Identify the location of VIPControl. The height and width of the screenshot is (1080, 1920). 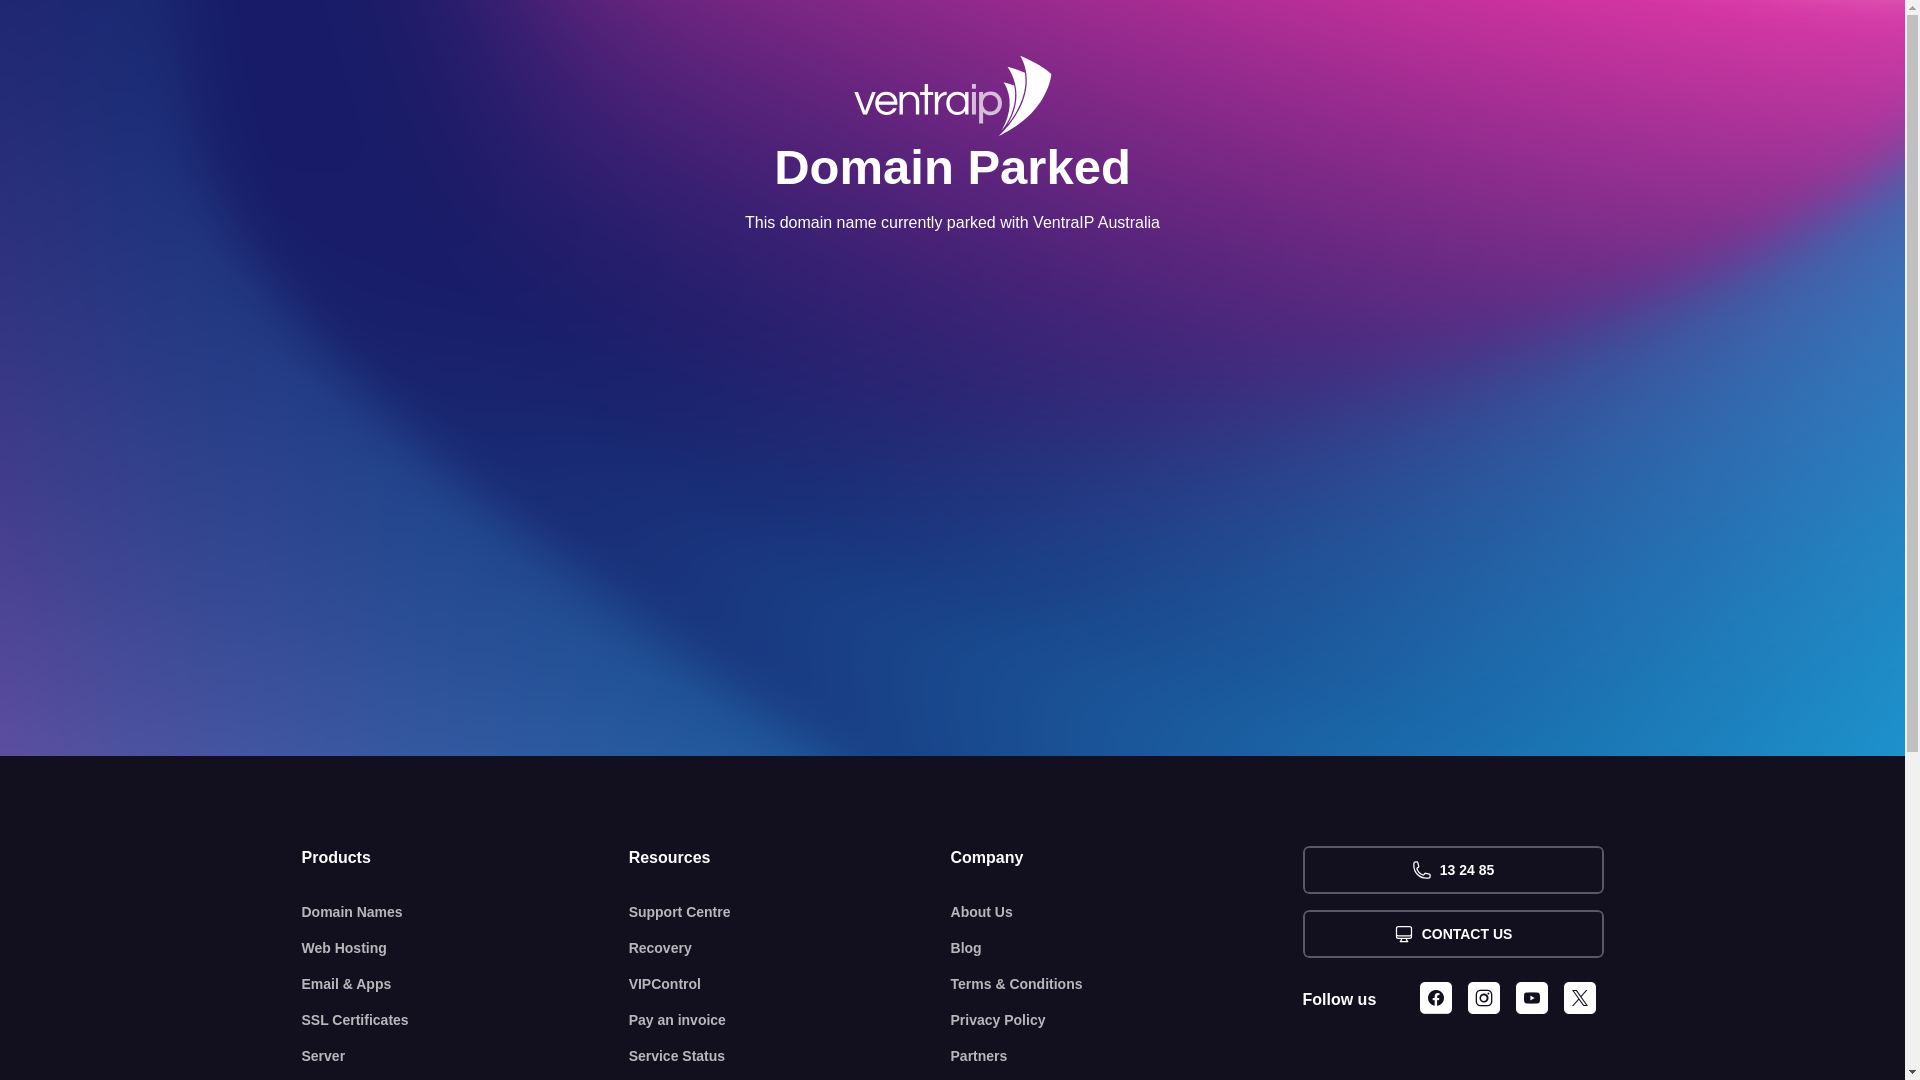
(790, 984).